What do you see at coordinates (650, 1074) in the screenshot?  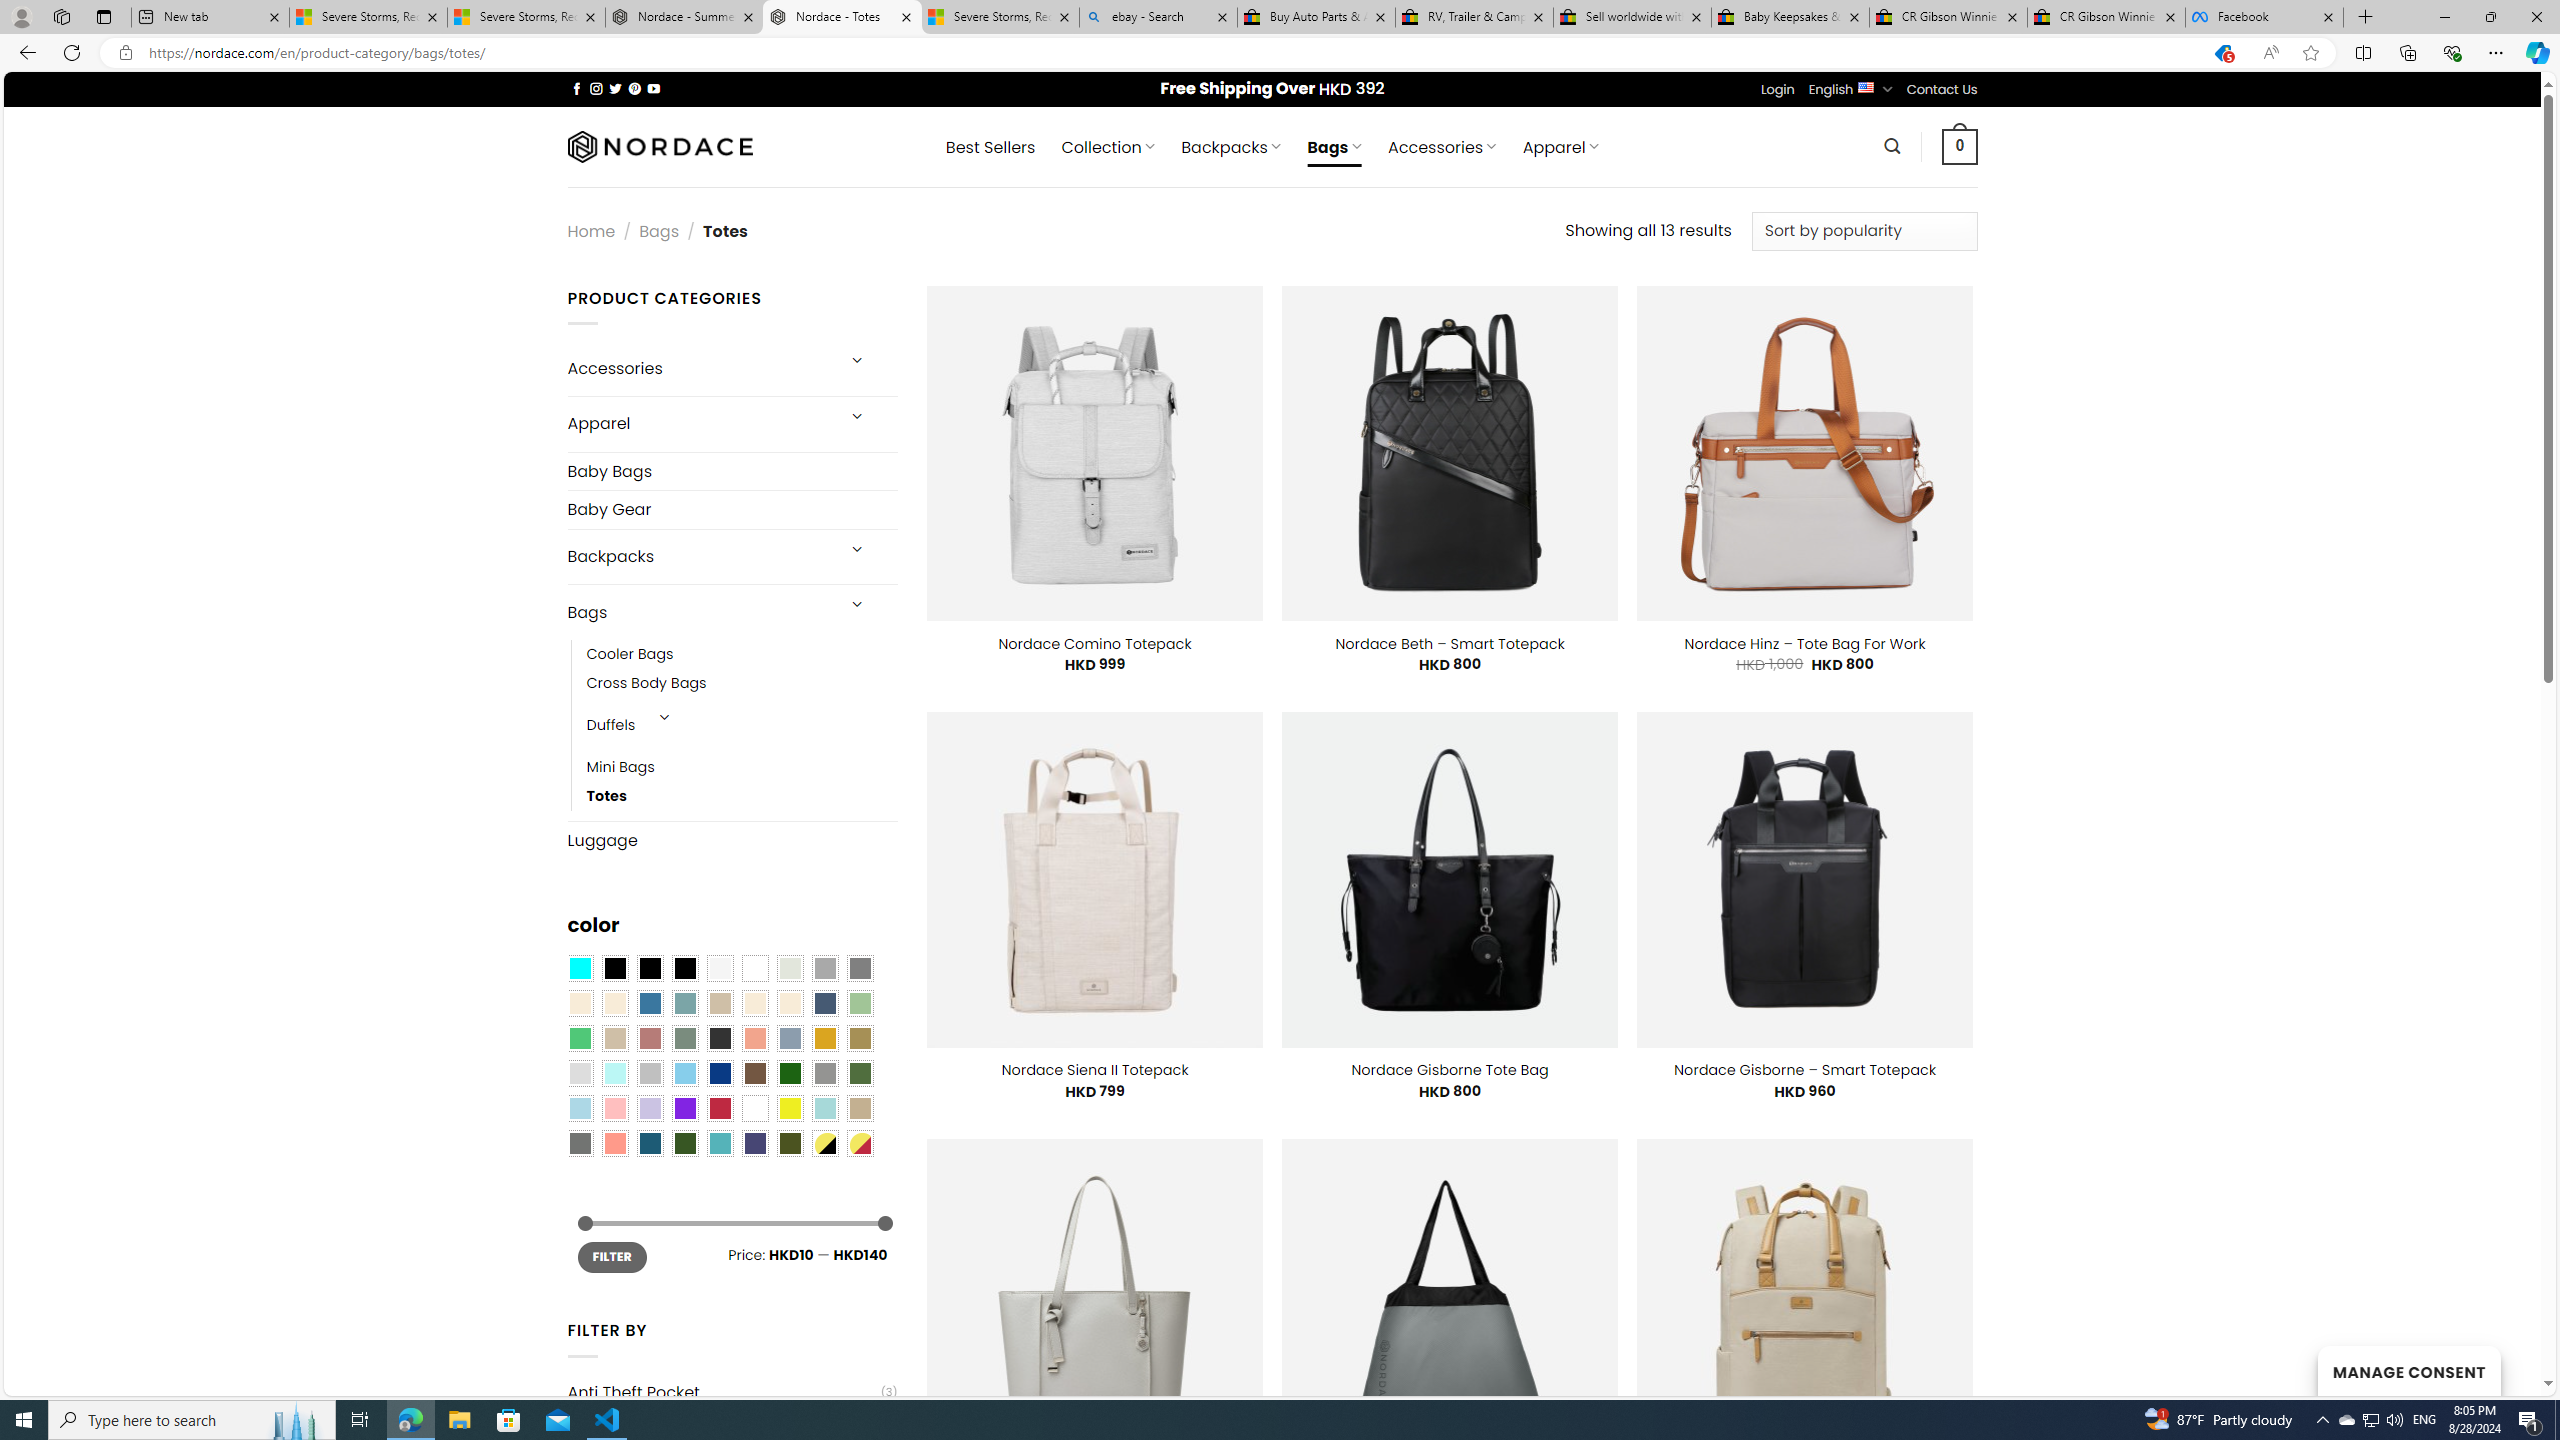 I see `Silver` at bounding box center [650, 1074].